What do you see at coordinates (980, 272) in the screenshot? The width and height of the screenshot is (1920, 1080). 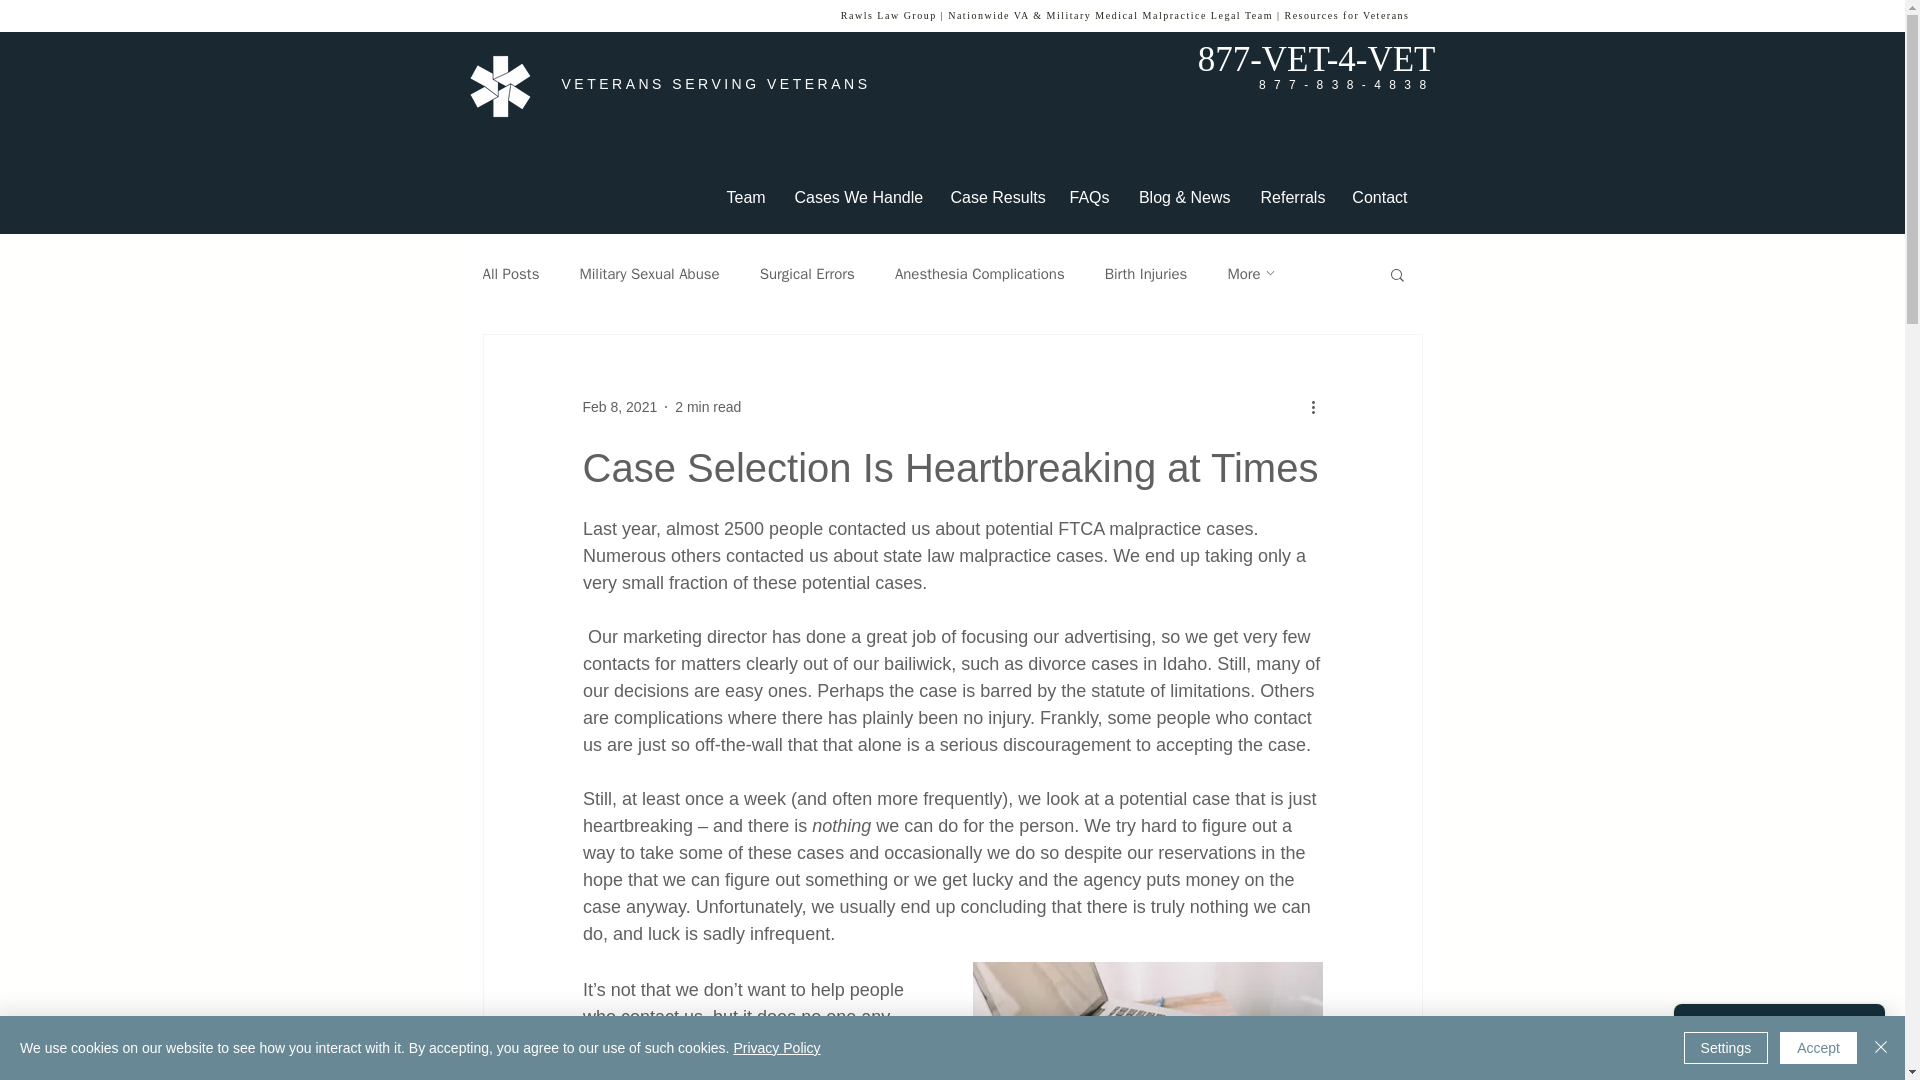 I see `Anesthesia Complications` at bounding box center [980, 272].